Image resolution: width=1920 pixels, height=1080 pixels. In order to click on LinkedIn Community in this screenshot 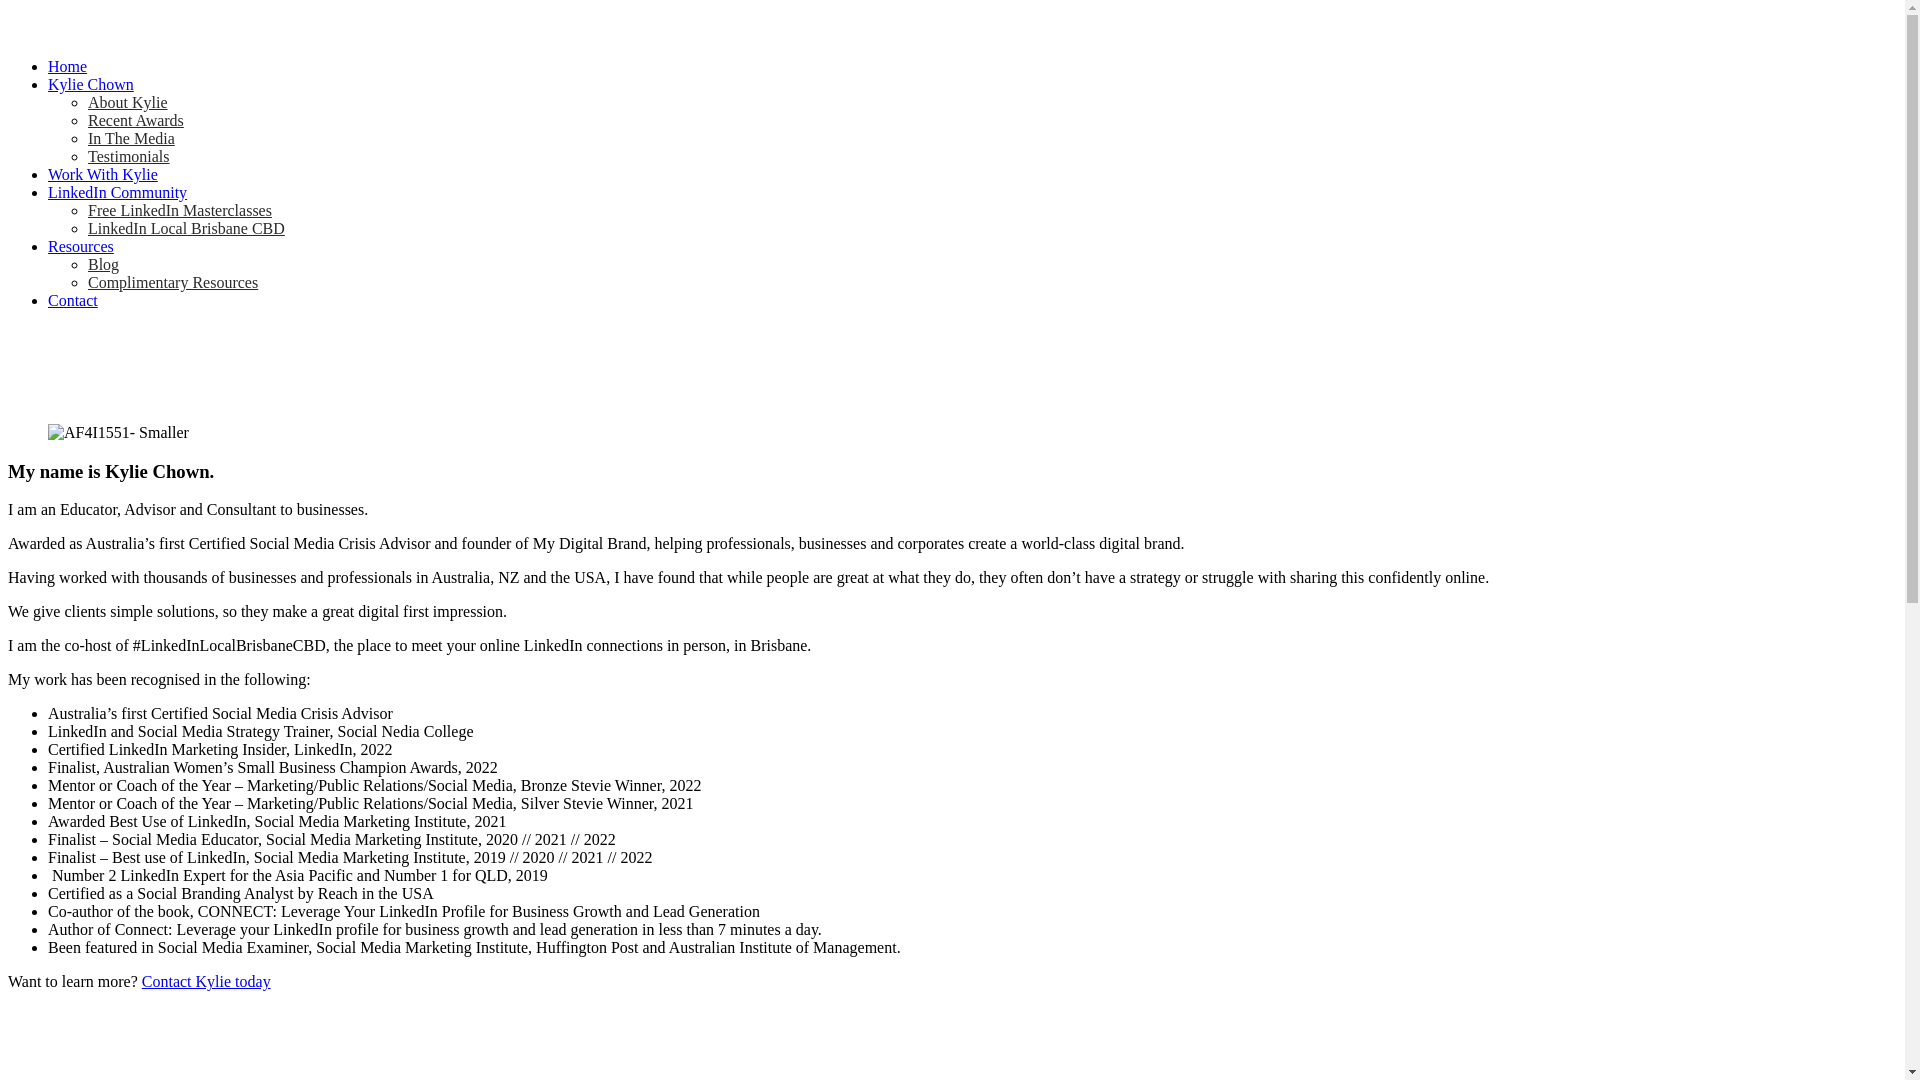, I will do `click(118, 192)`.